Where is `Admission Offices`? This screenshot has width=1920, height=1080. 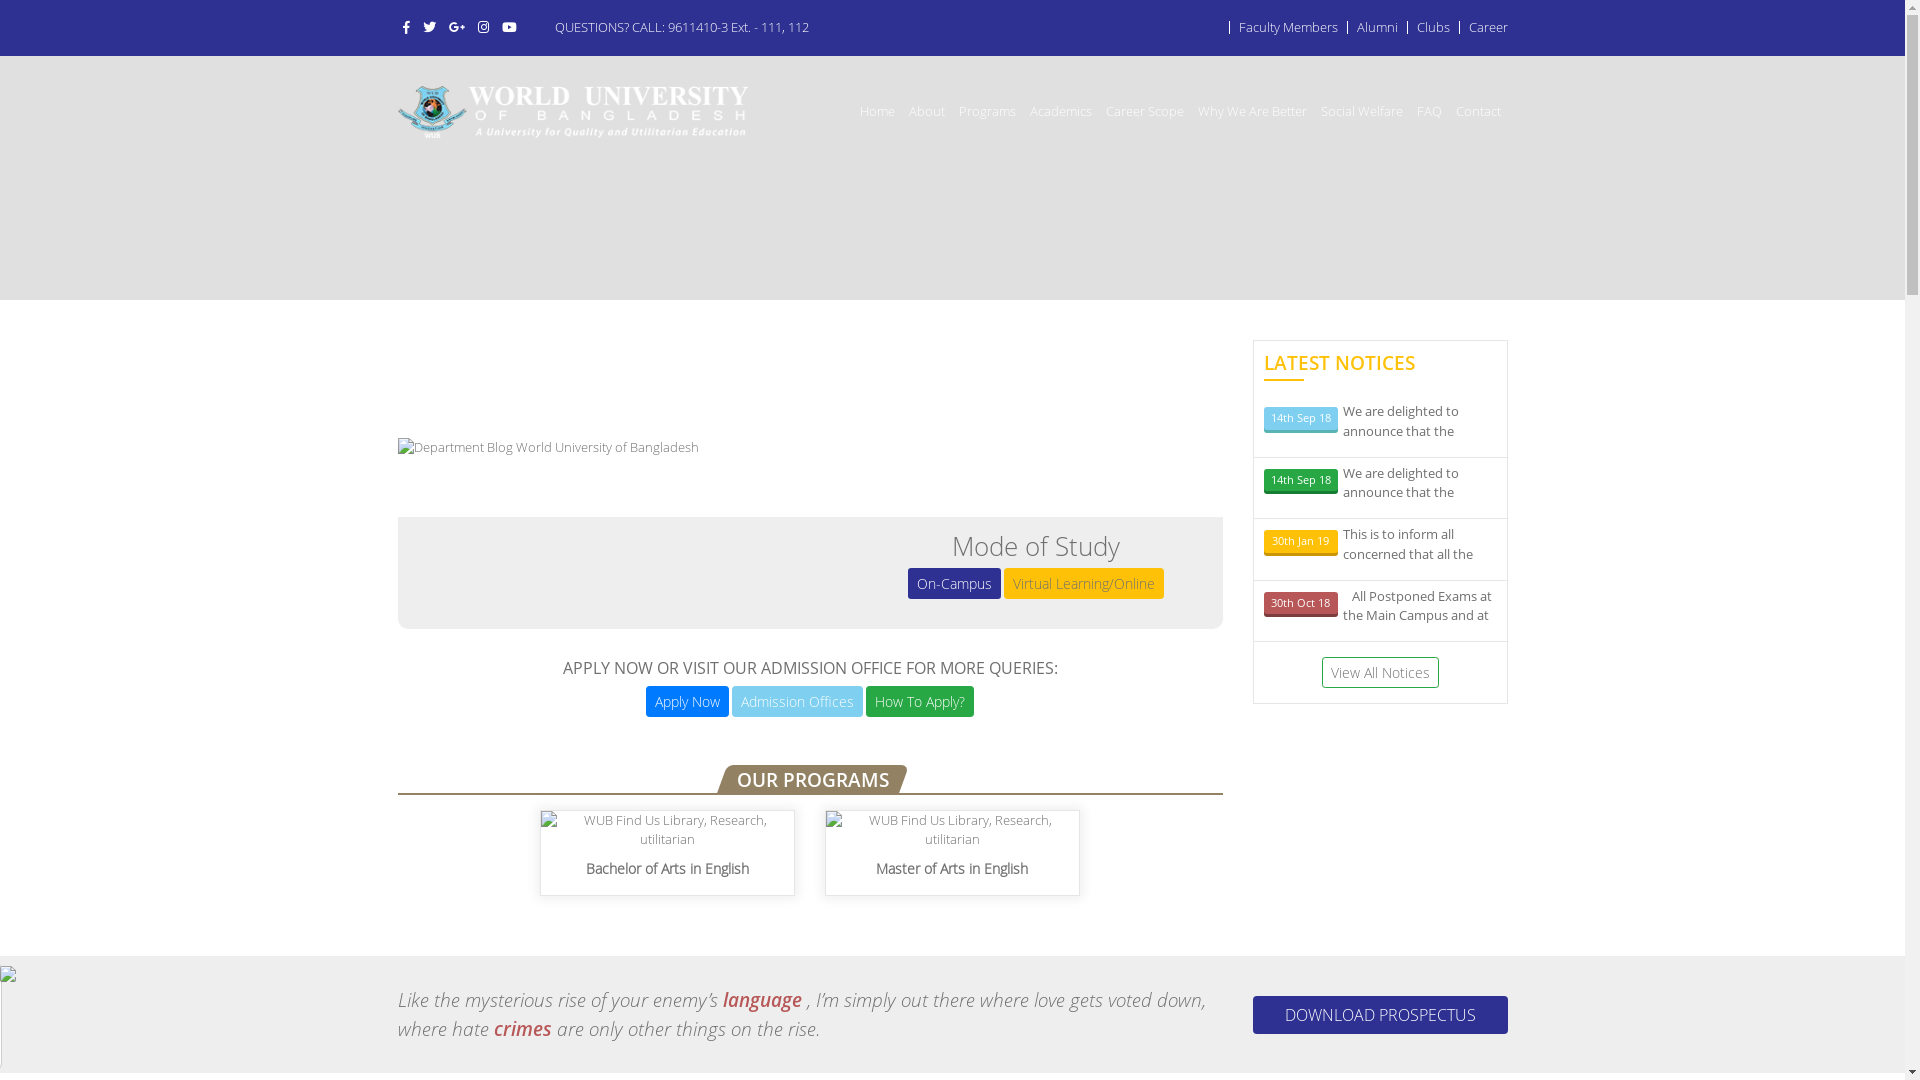 Admission Offices is located at coordinates (798, 702).